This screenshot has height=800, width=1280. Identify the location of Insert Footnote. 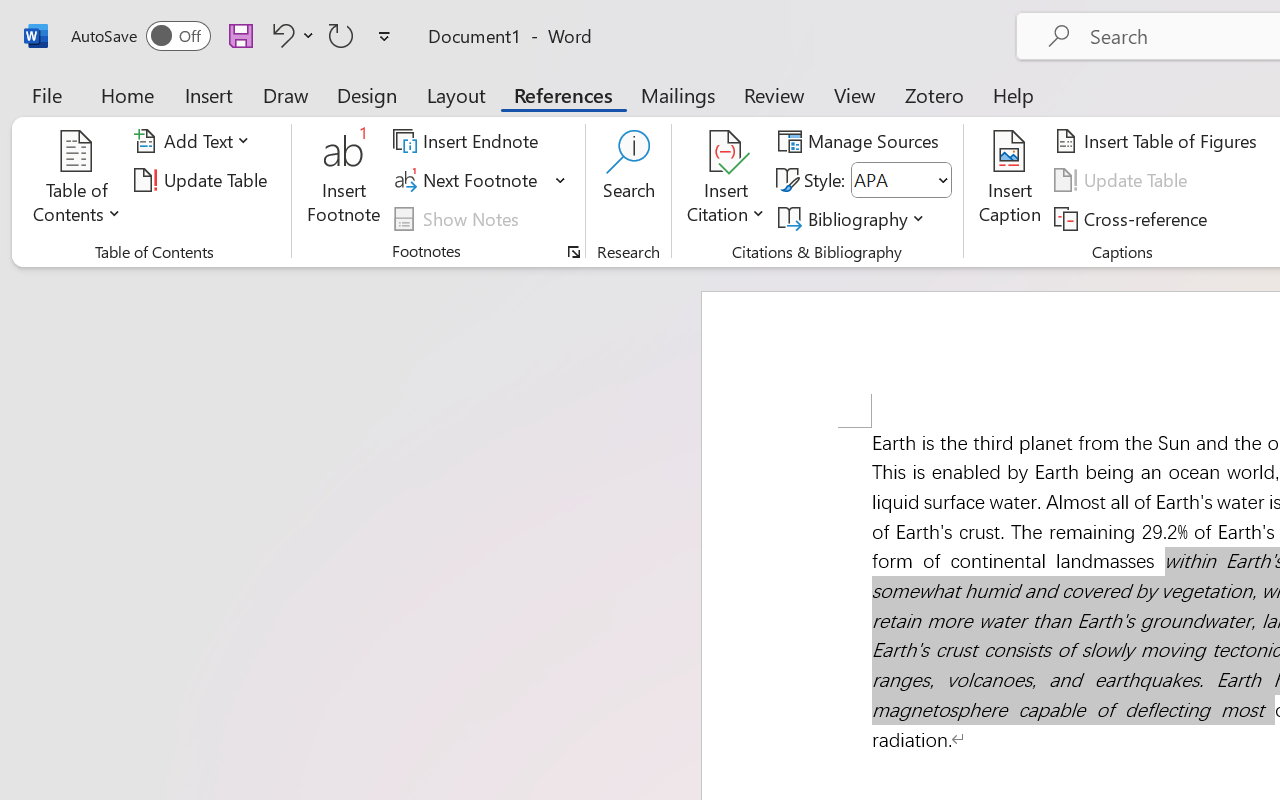
(344, 180).